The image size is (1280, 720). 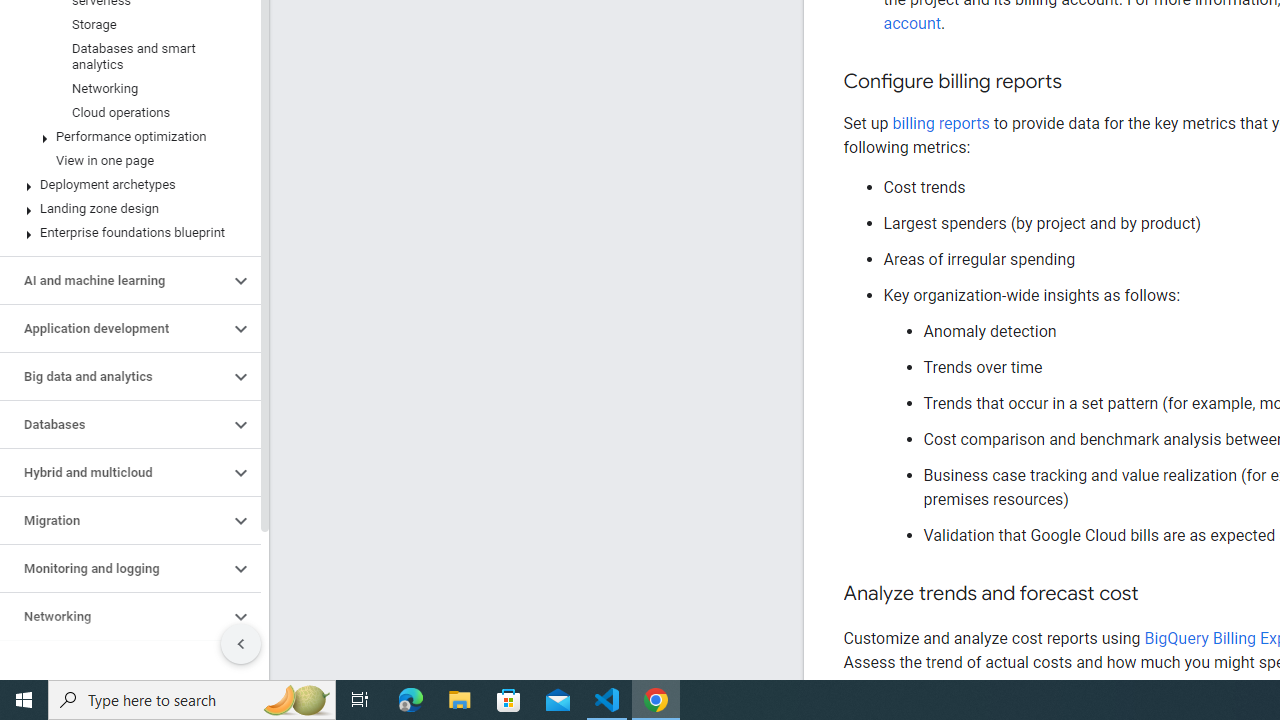 What do you see at coordinates (114, 520) in the screenshot?
I see `Migration` at bounding box center [114, 520].